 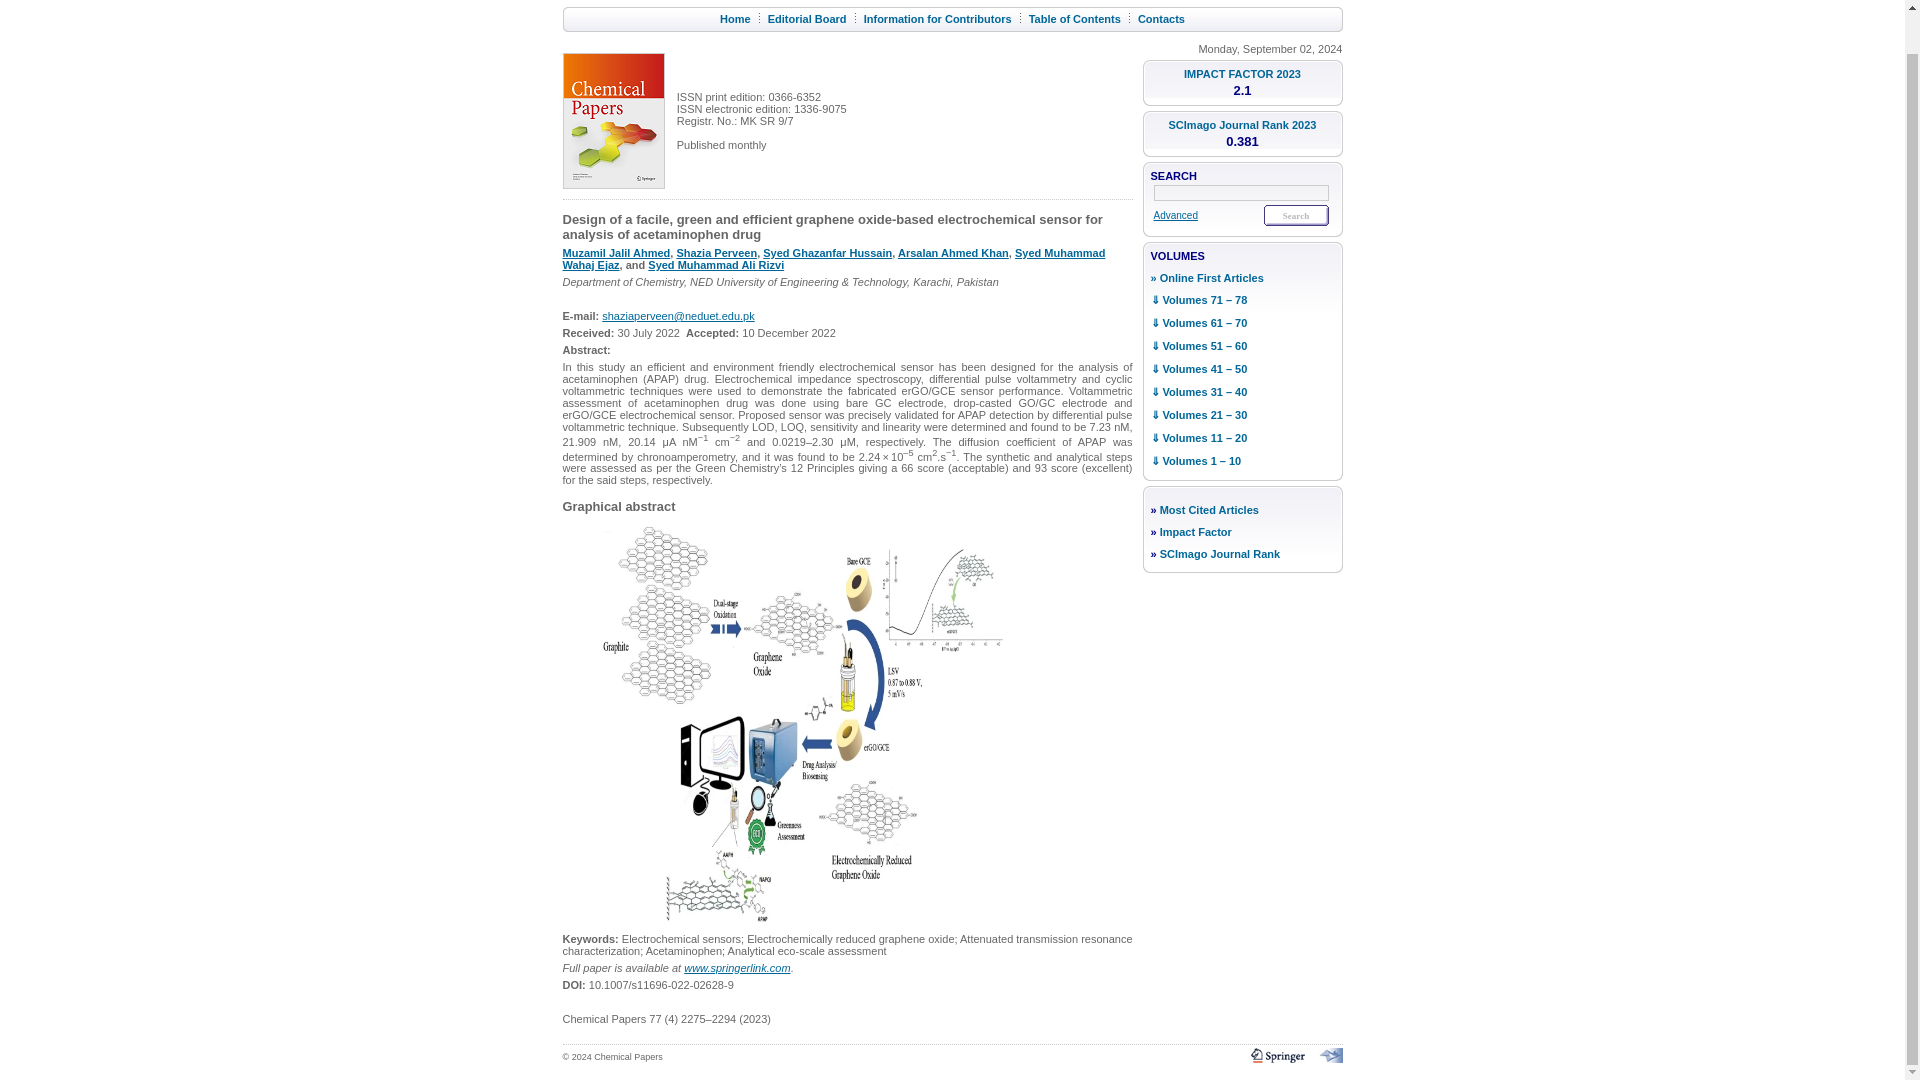 What do you see at coordinates (807, 18) in the screenshot?
I see `Editorial Board` at bounding box center [807, 18].